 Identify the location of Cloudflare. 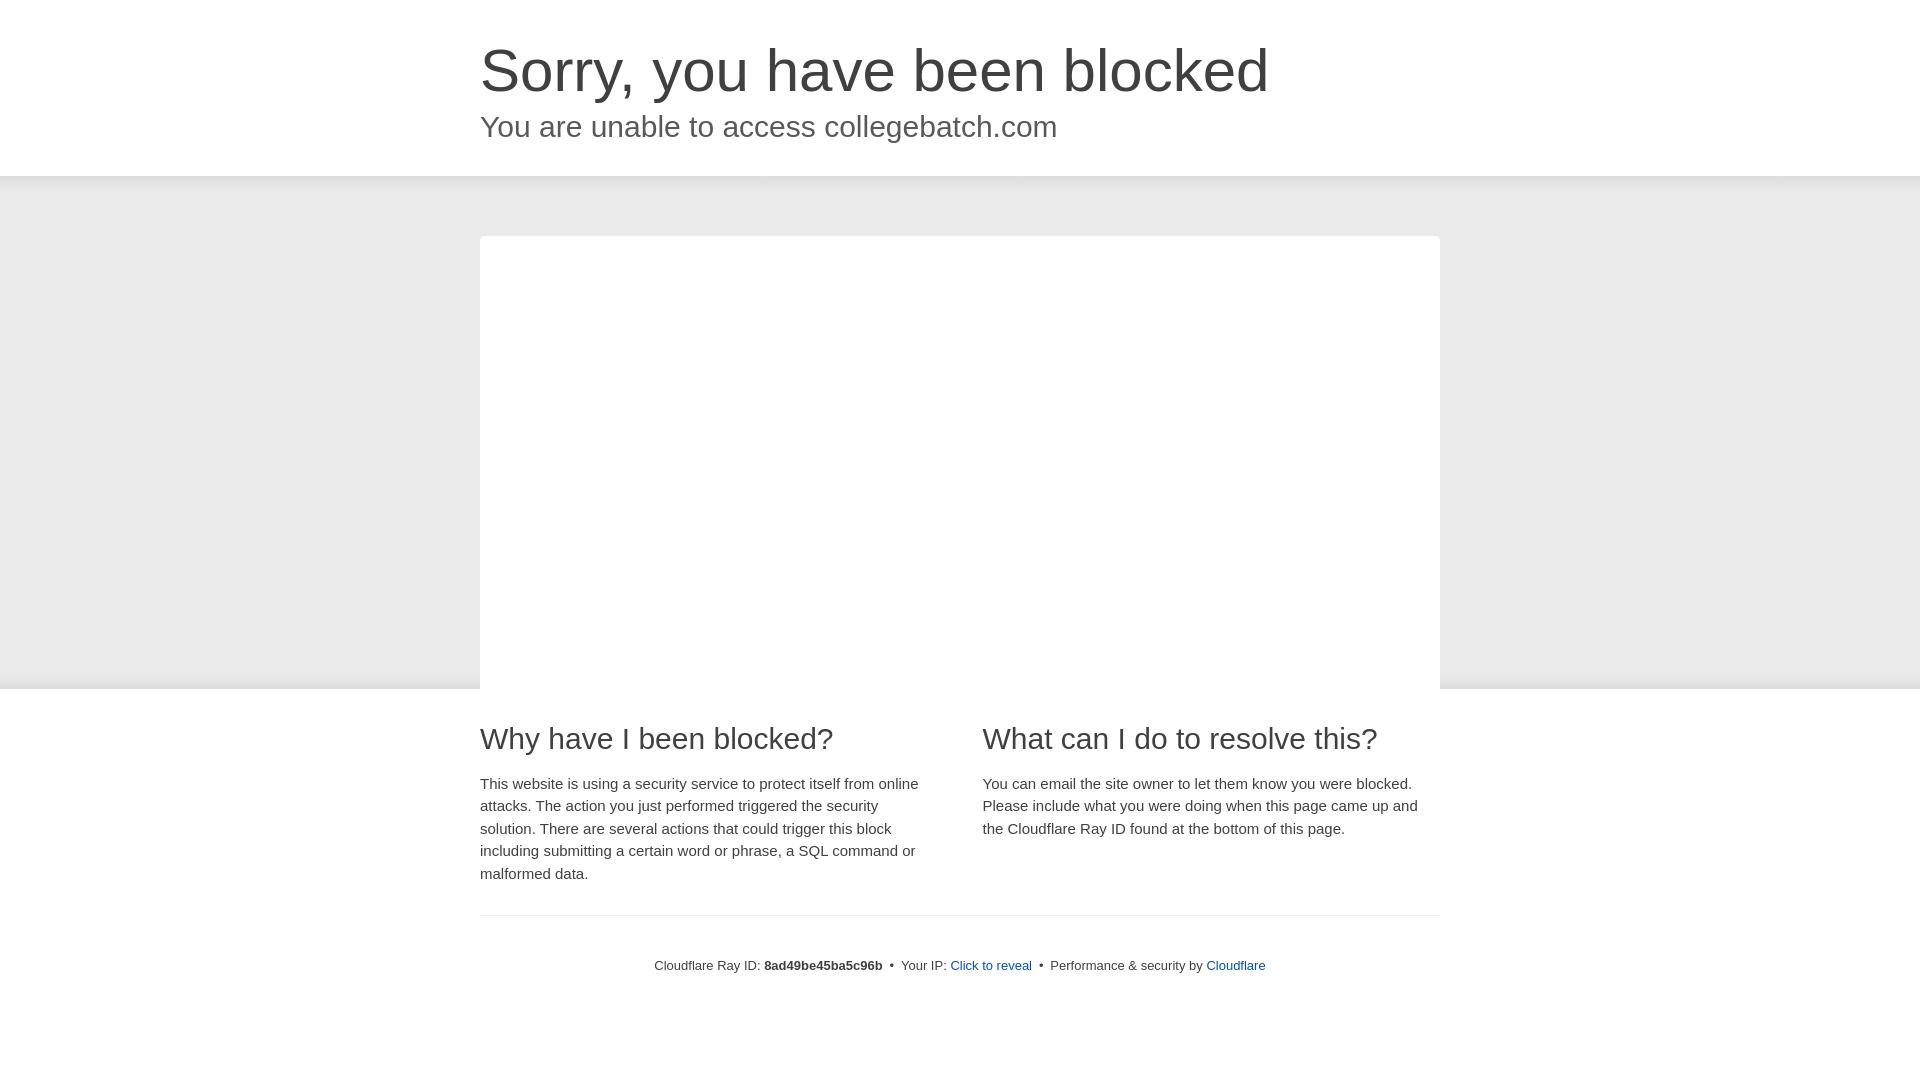
(1235, 965).